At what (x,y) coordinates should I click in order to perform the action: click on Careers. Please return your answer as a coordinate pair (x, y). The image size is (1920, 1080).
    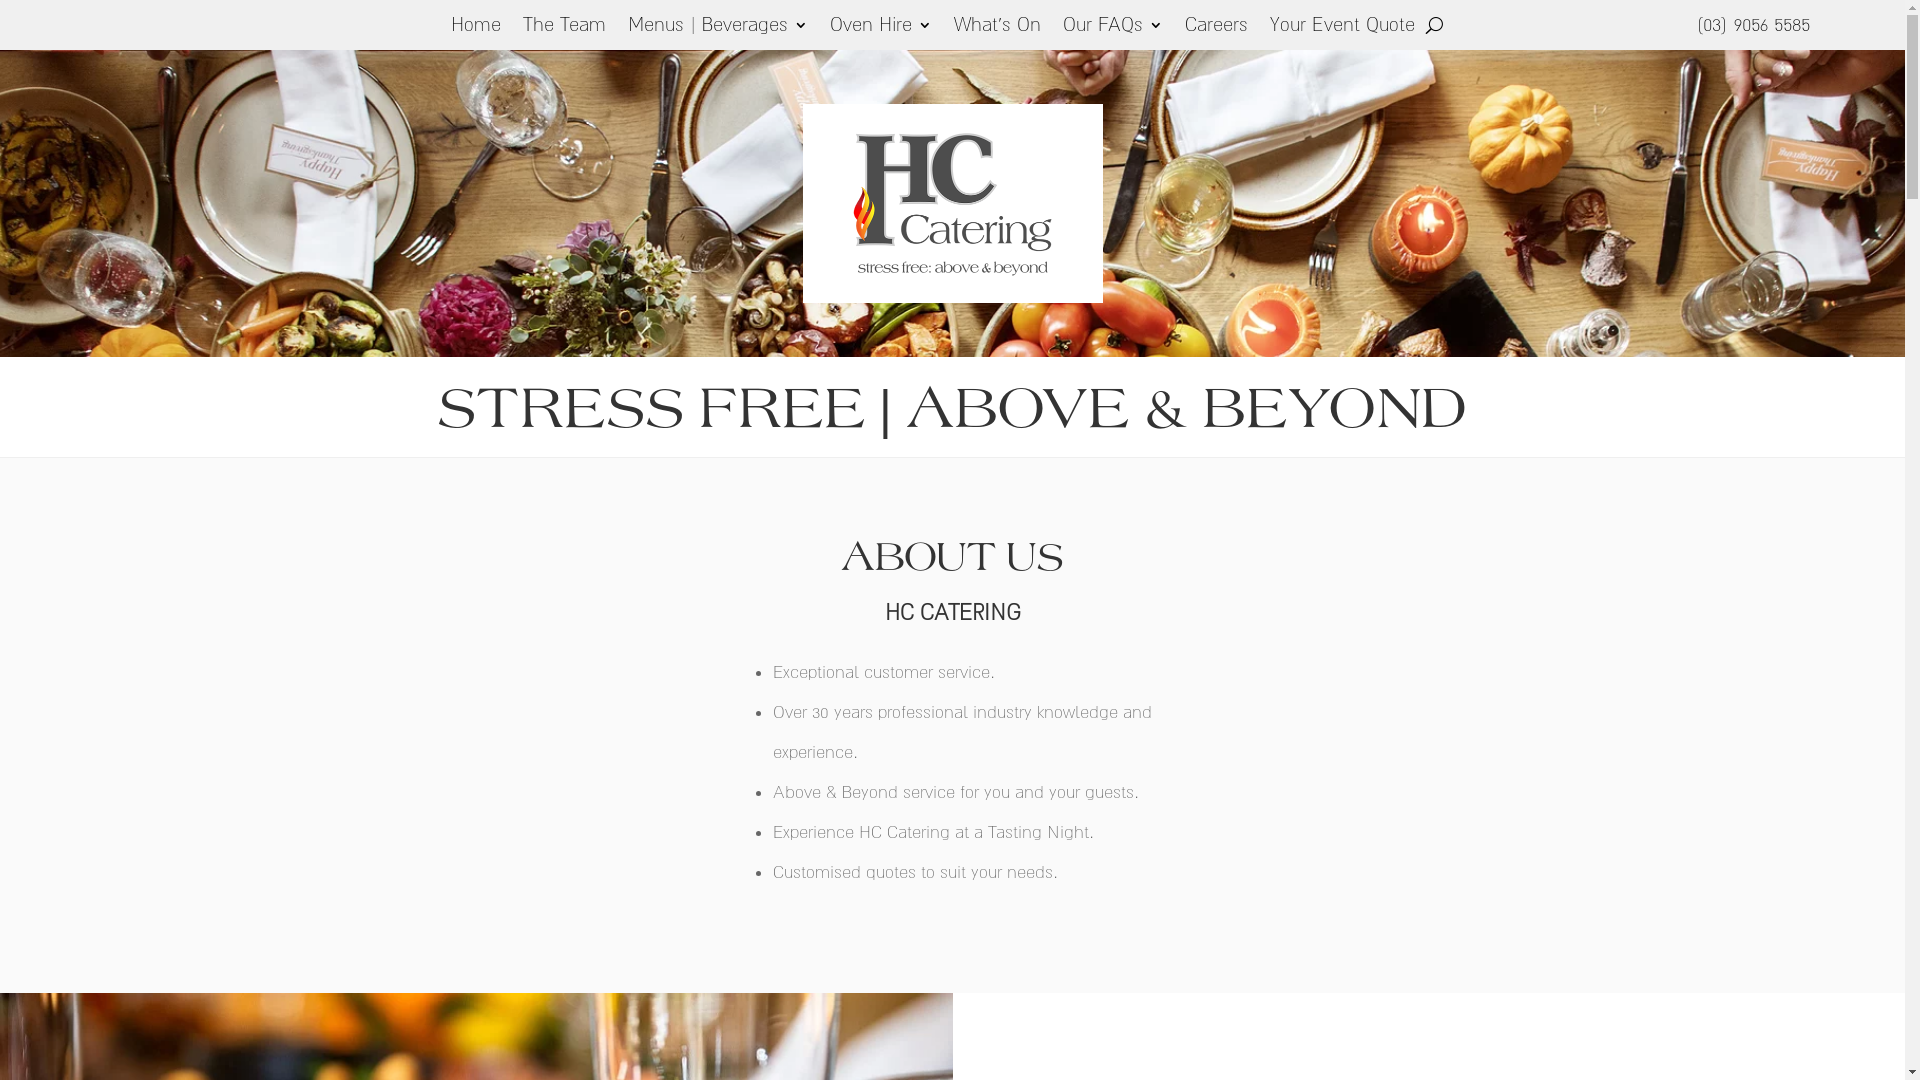
    Looking at the image, I should click on (1216, 29).